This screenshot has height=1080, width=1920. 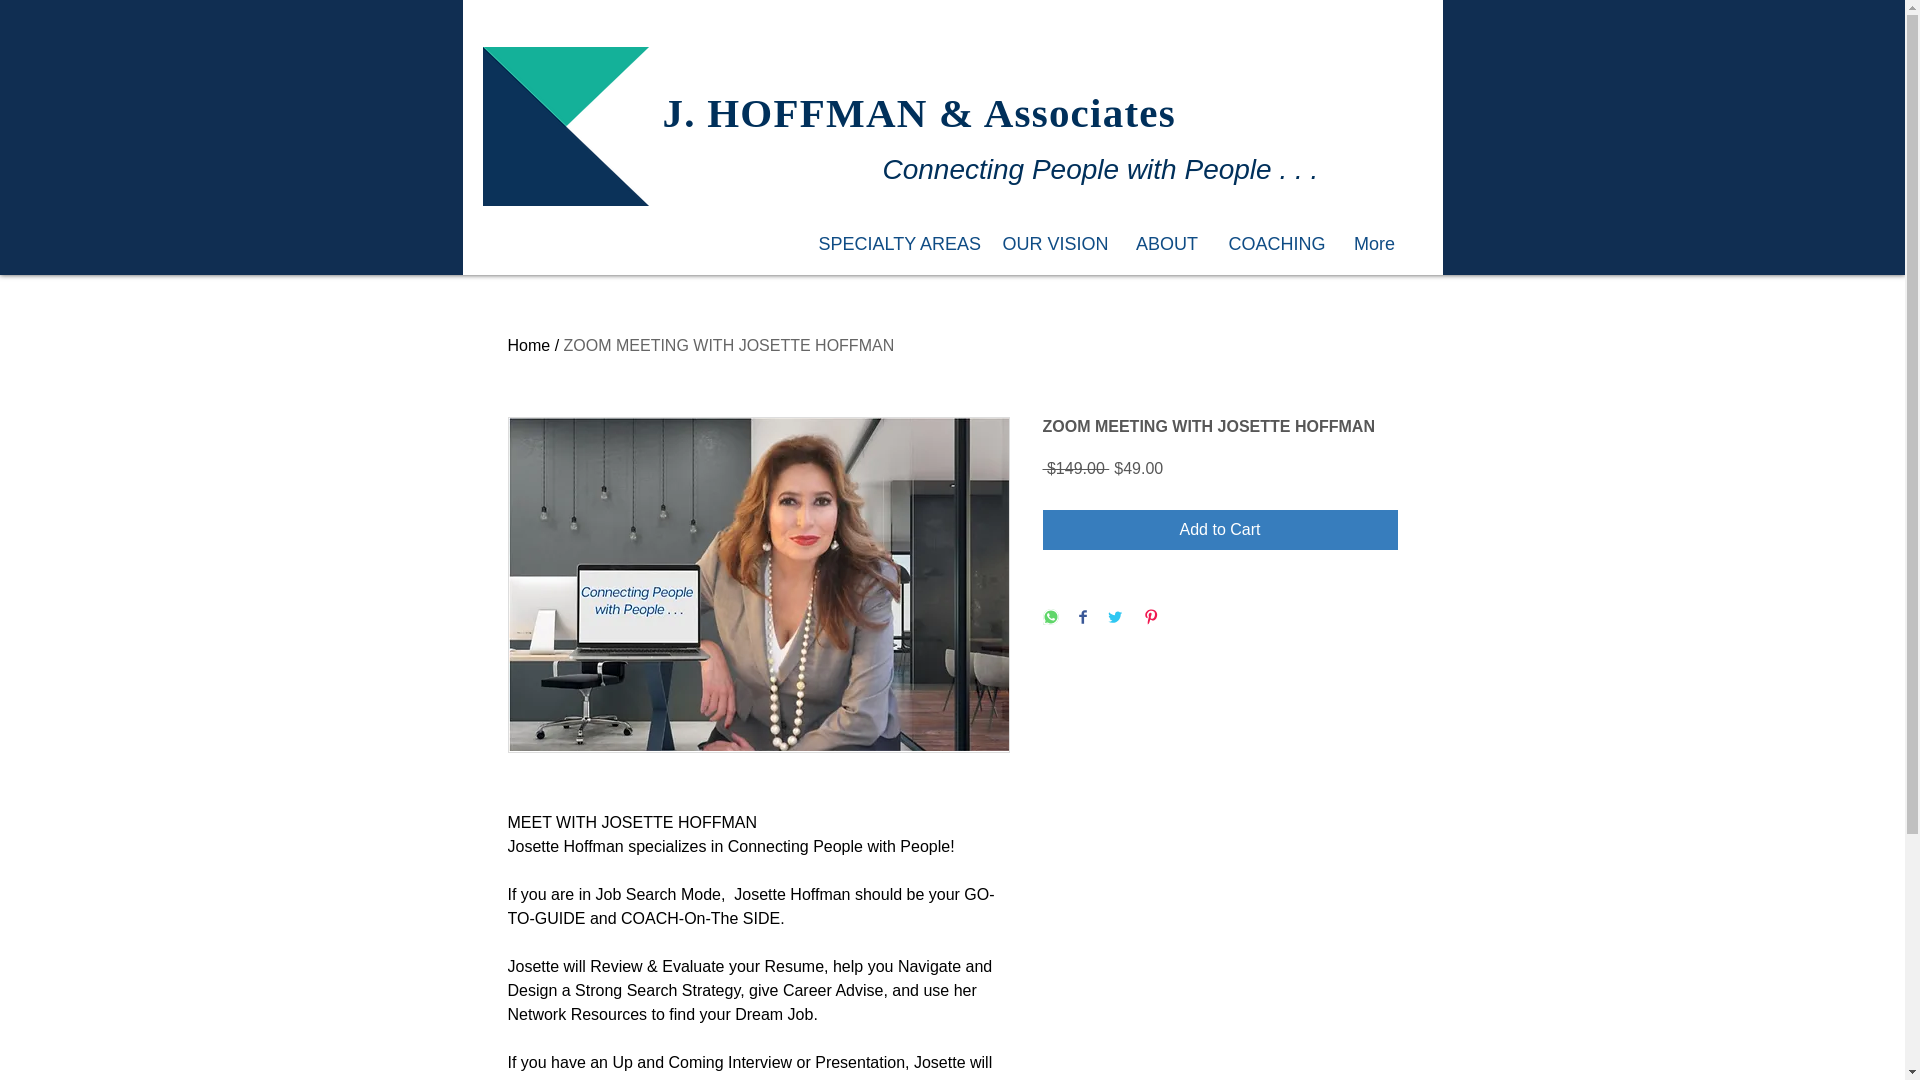 I want to click on OUR VISION, so click(x=1054, y=244).